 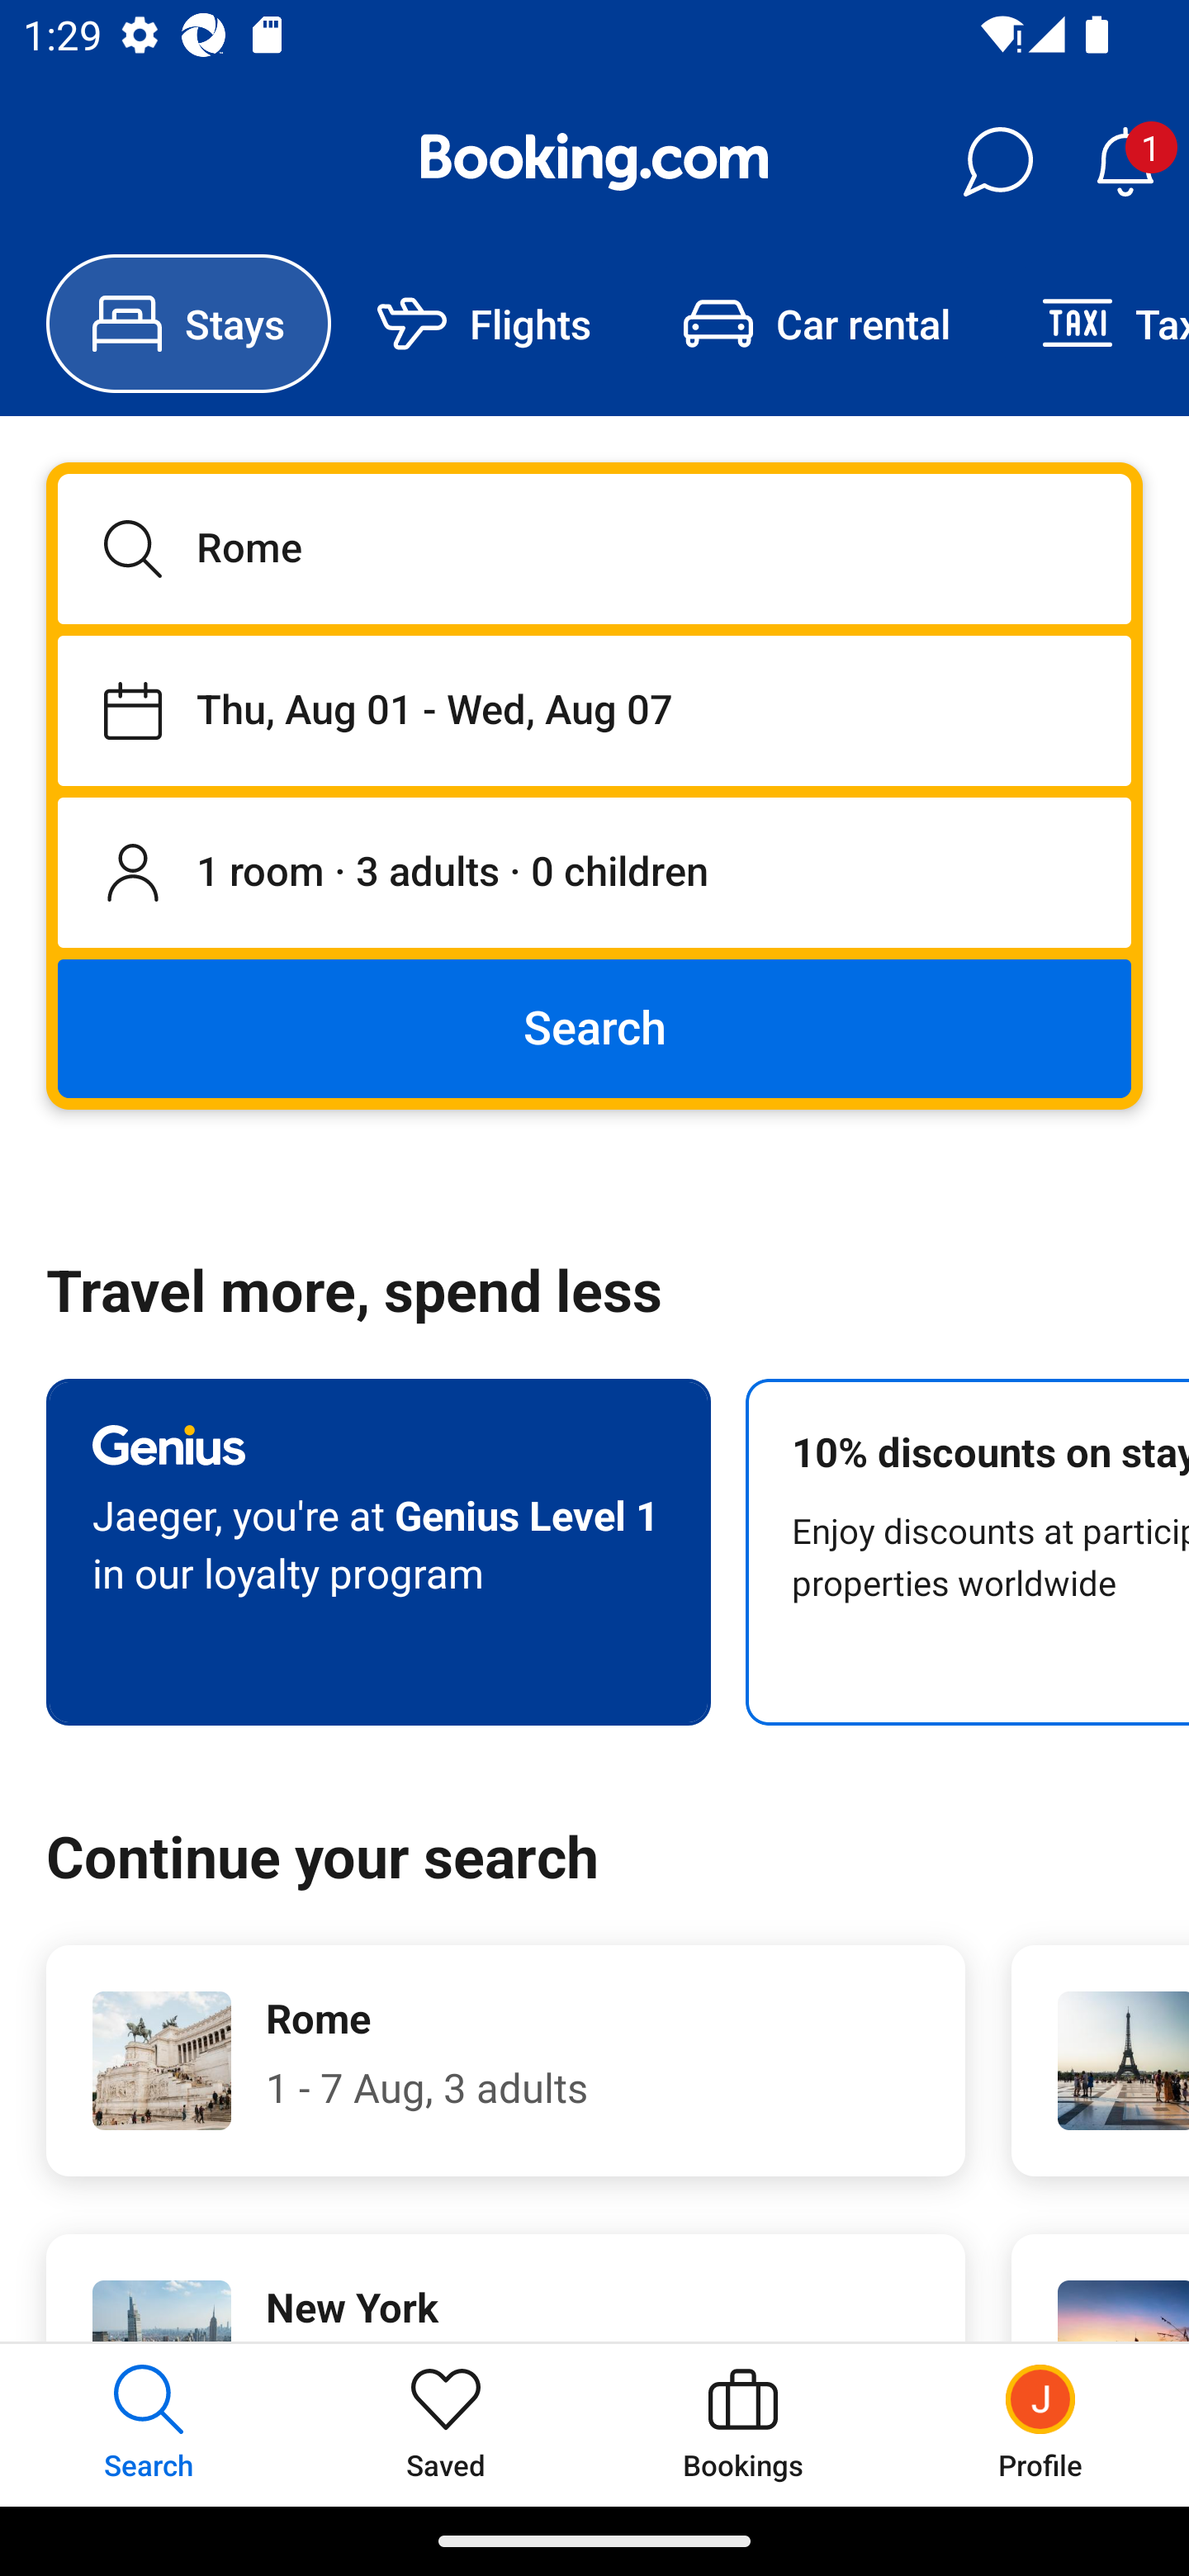 What do you see at coordinates (484, 324) in the screenshot?
I see `Flights` at bounding box center [484, 324].